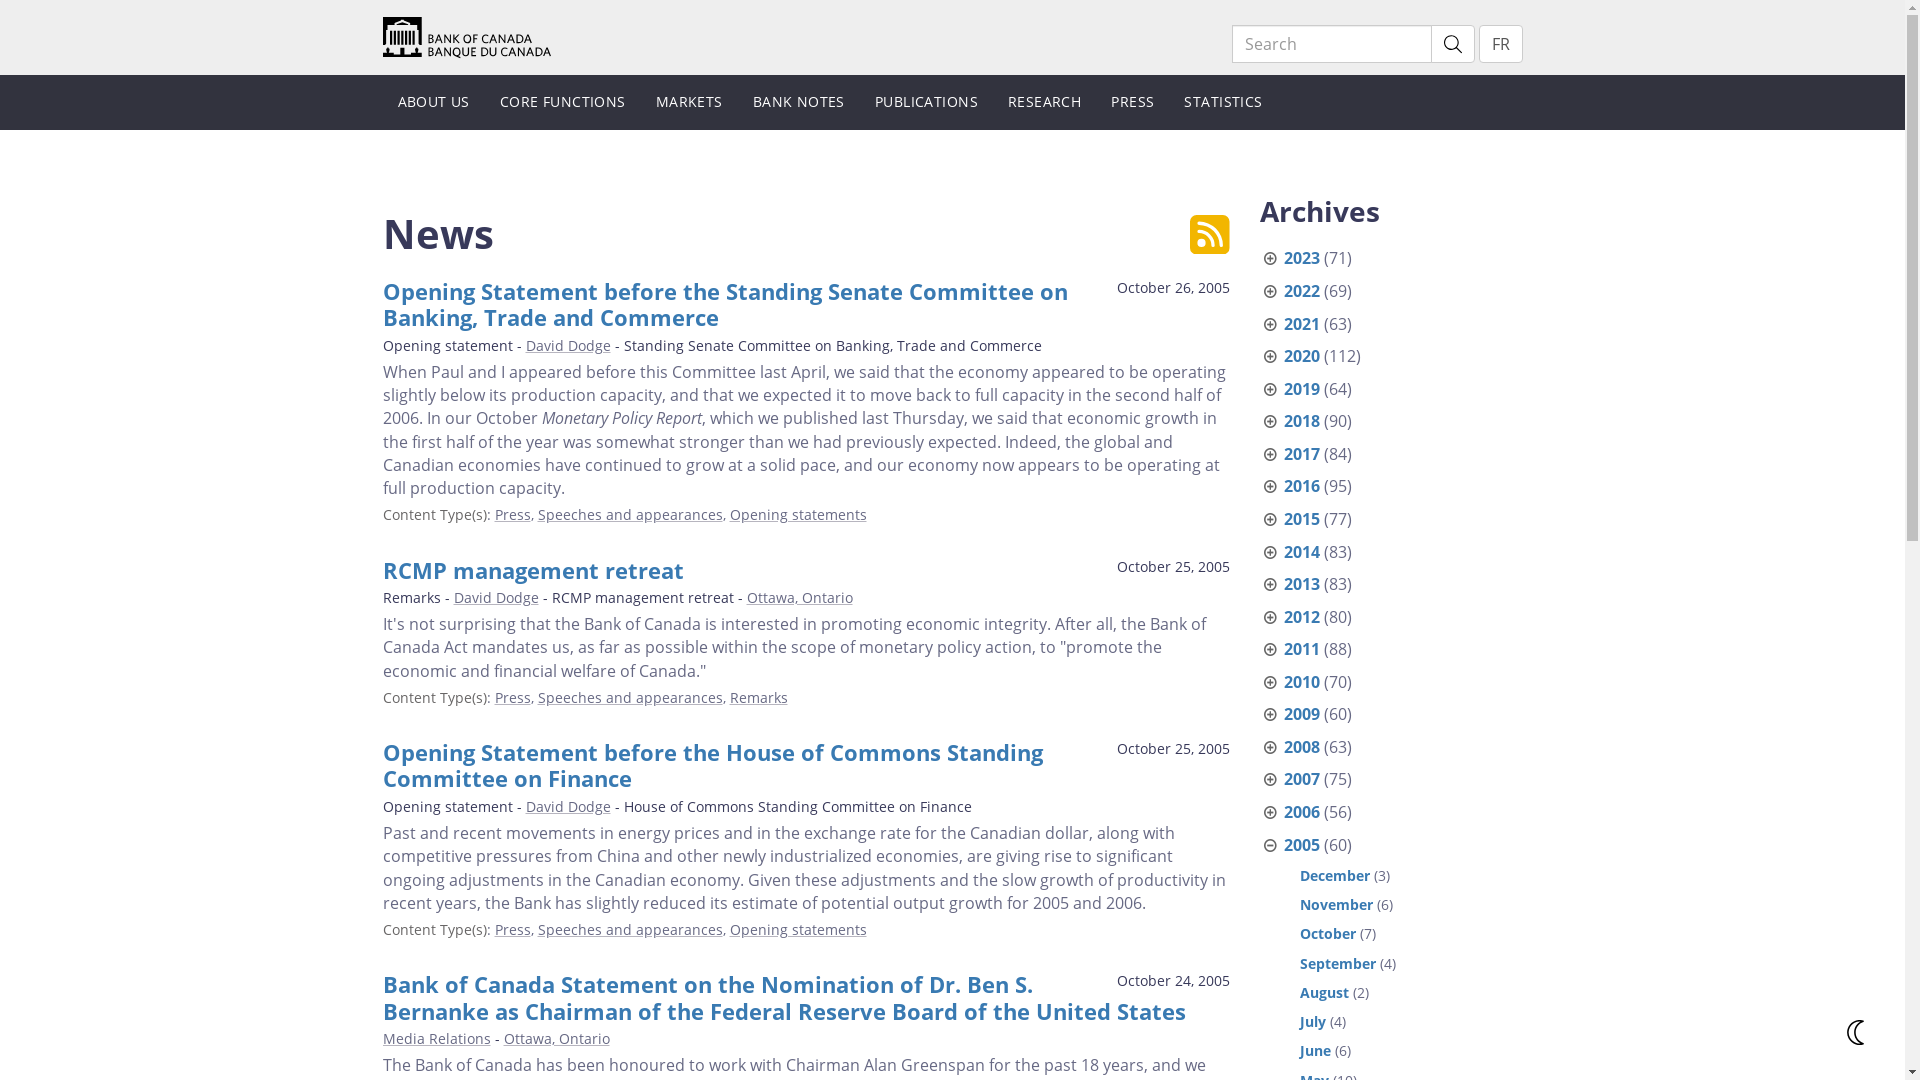 This screenshot has height=1080, width=1920. Describe the element at coordinates (466, 36) in the screenshot. I see `Home` at that location.